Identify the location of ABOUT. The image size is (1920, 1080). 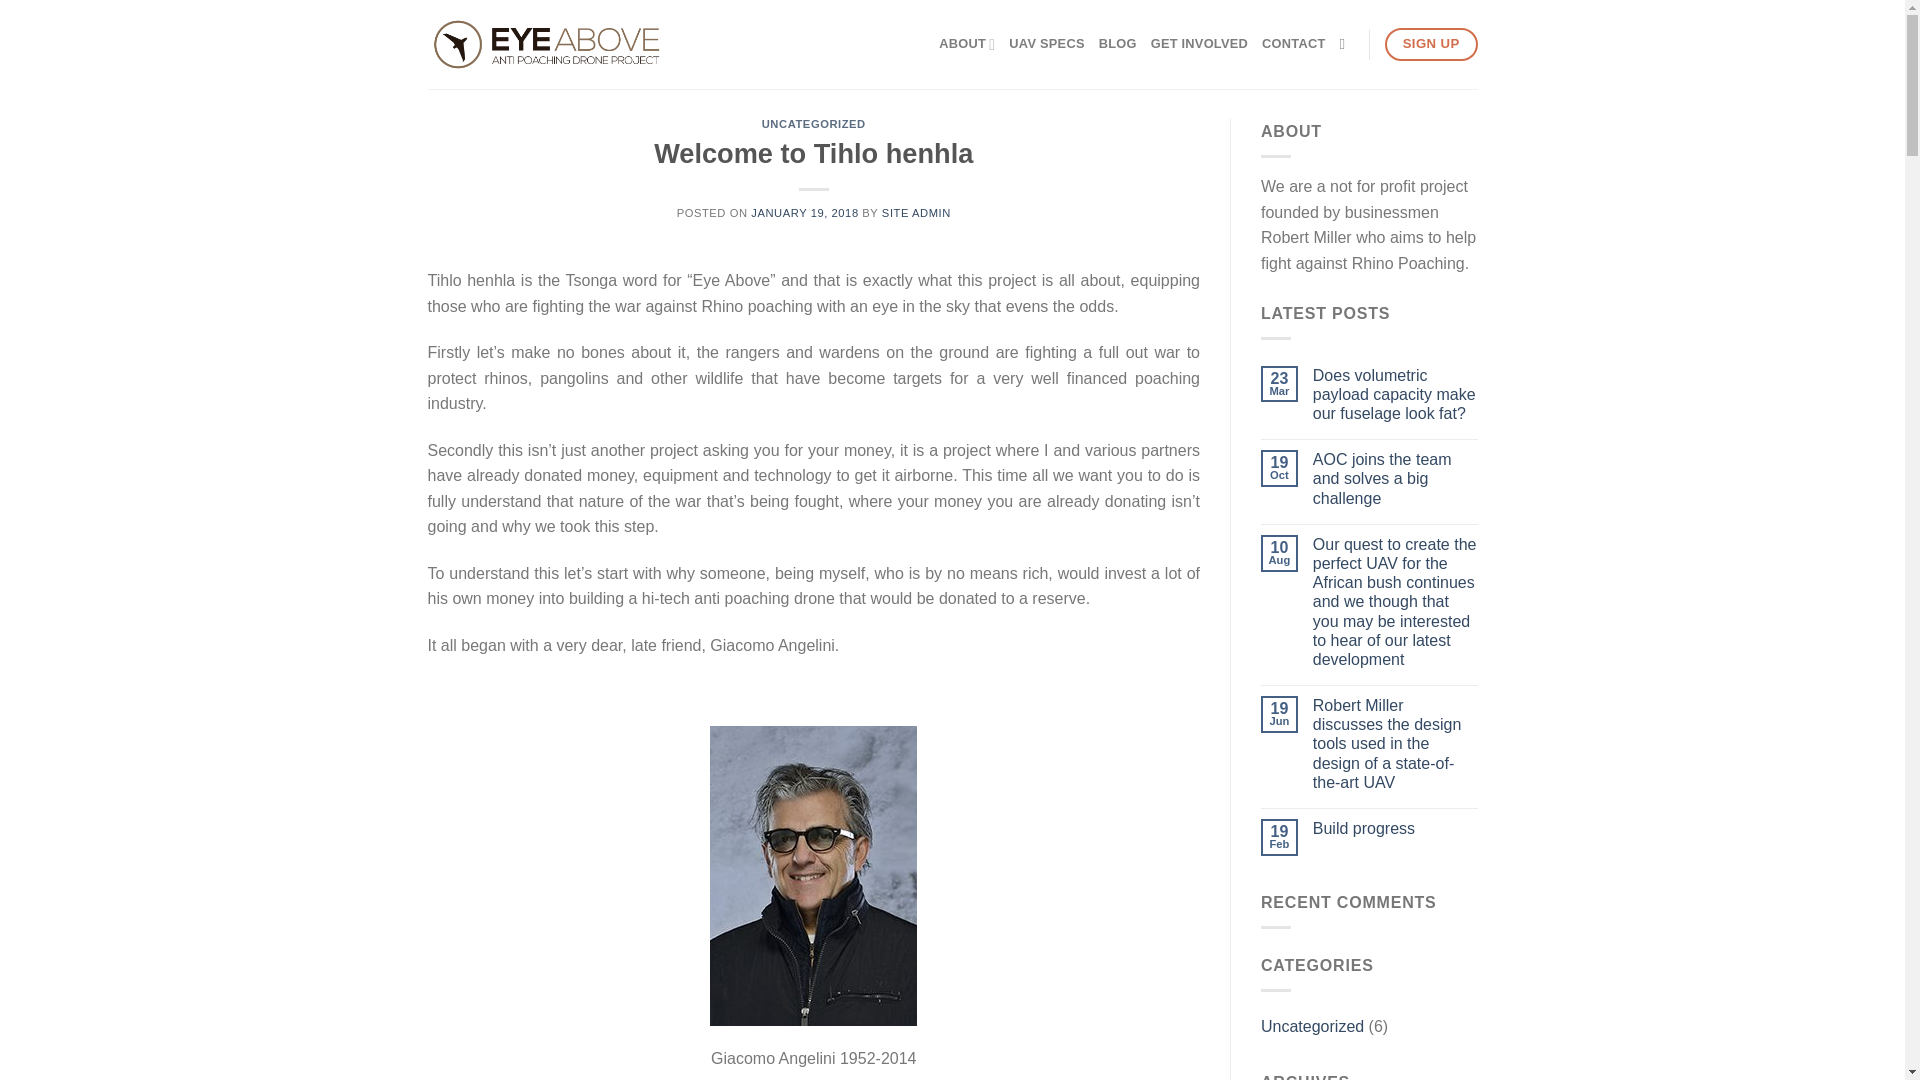
(966, 43).